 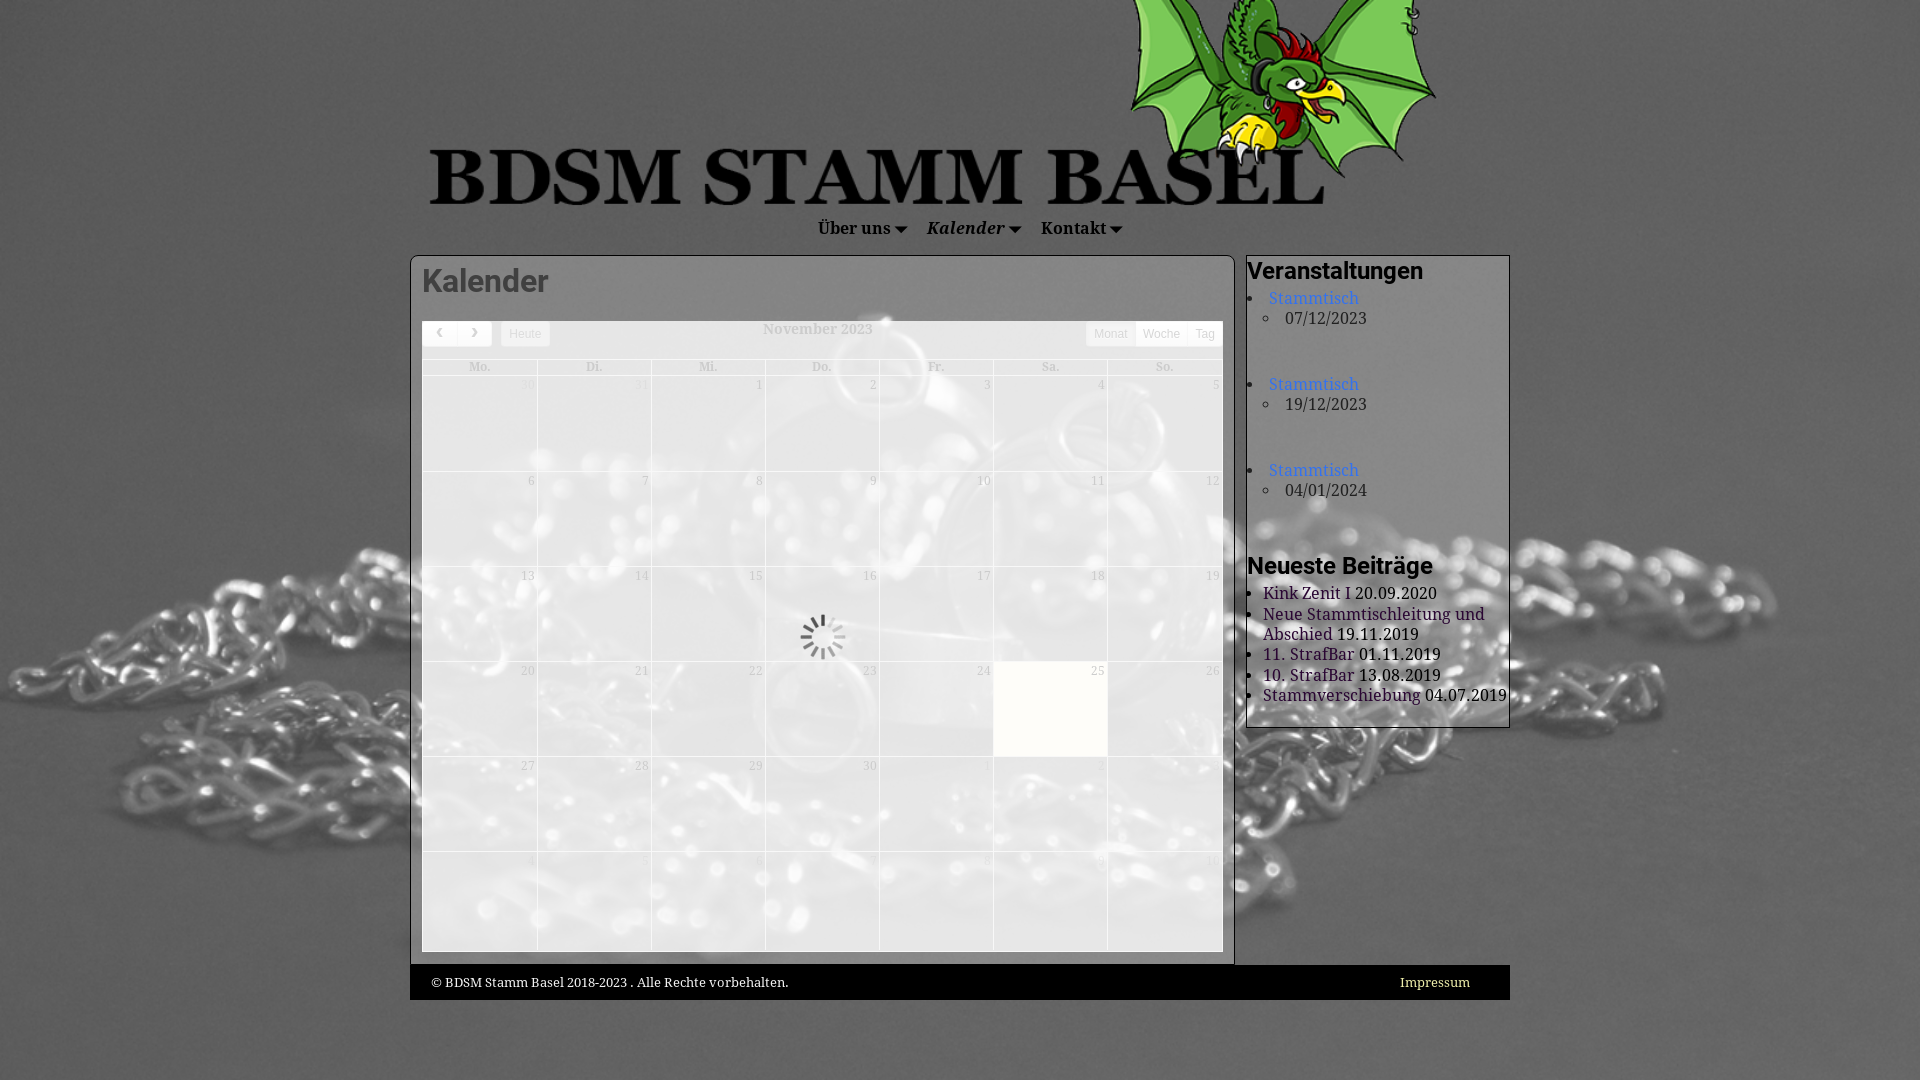 What do you see at coordinates (525, 334) in the screenshot?
I see `Heute` at bounding box center [525, 334].